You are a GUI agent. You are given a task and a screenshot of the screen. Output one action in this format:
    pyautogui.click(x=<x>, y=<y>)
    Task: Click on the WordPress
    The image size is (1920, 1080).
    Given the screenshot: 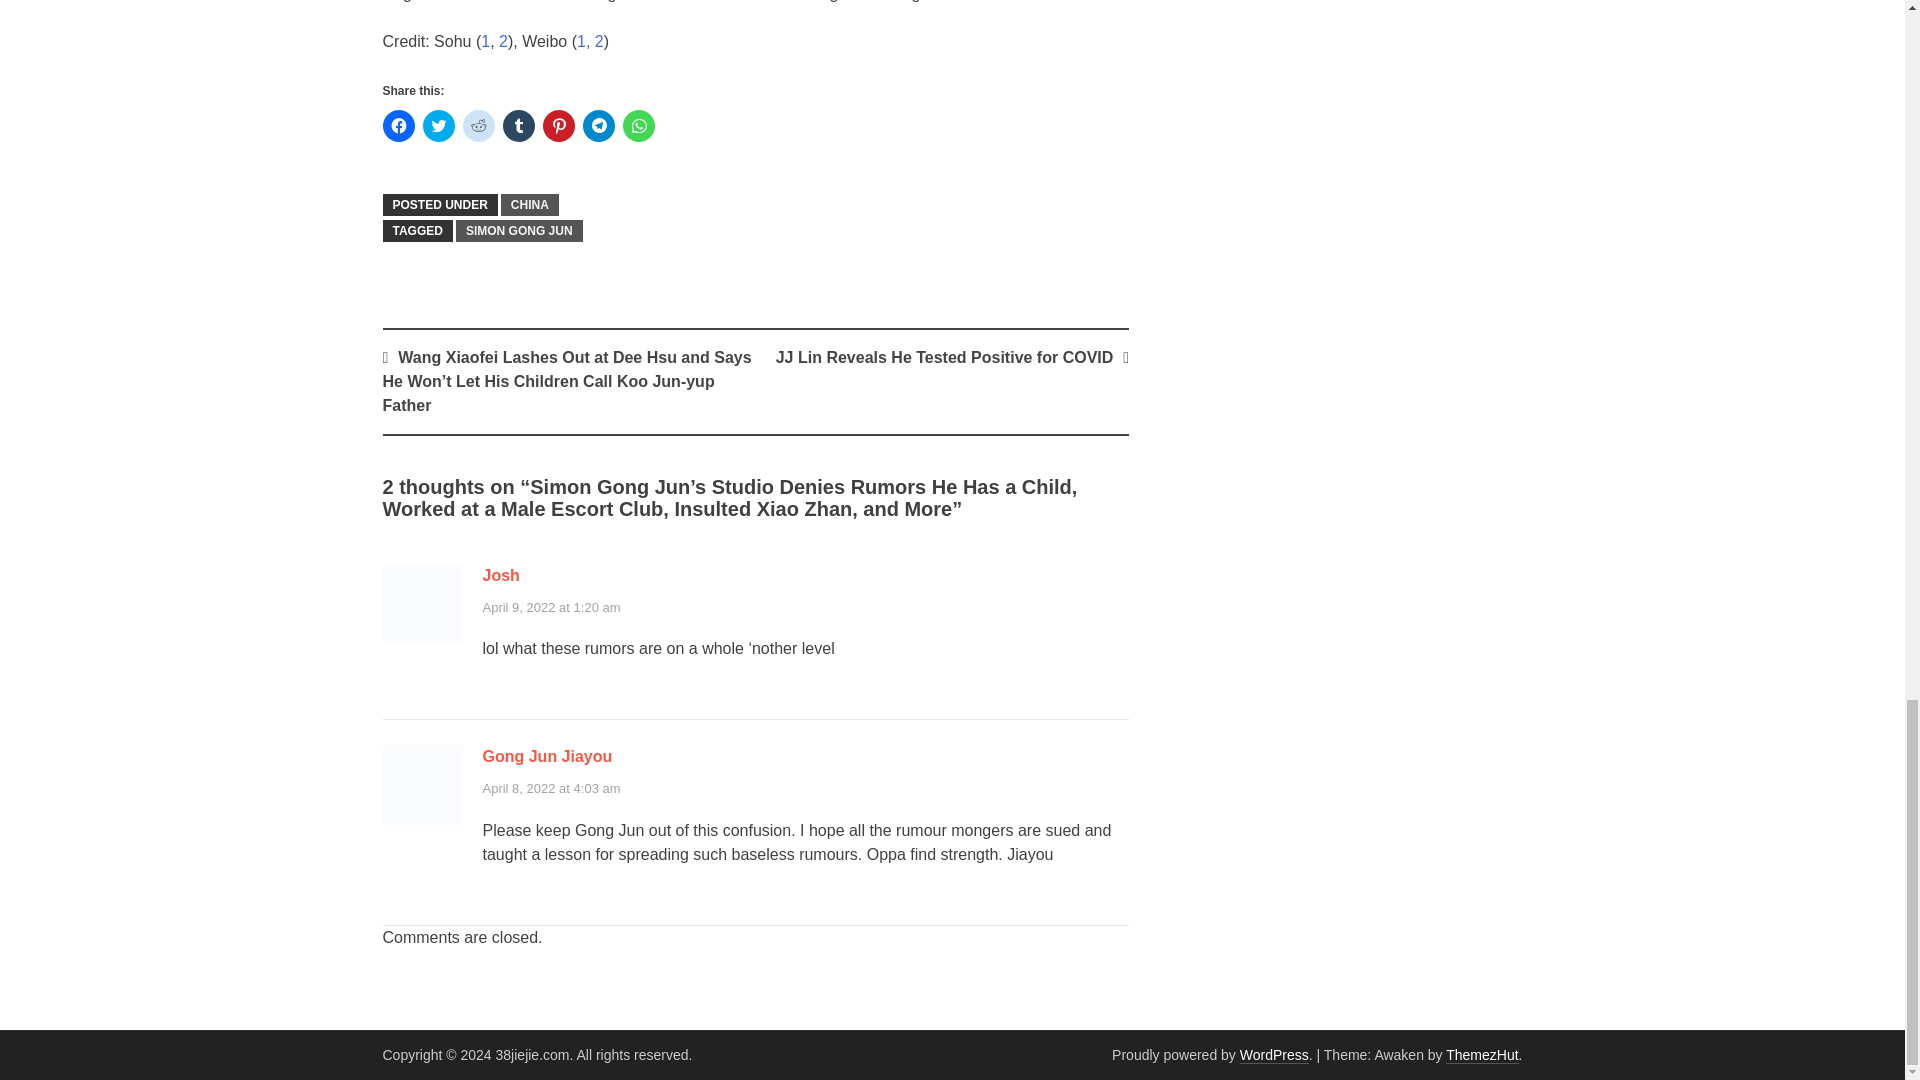 What is the action you would take?
    pyautogui.click(x=1274, y=1054)
    